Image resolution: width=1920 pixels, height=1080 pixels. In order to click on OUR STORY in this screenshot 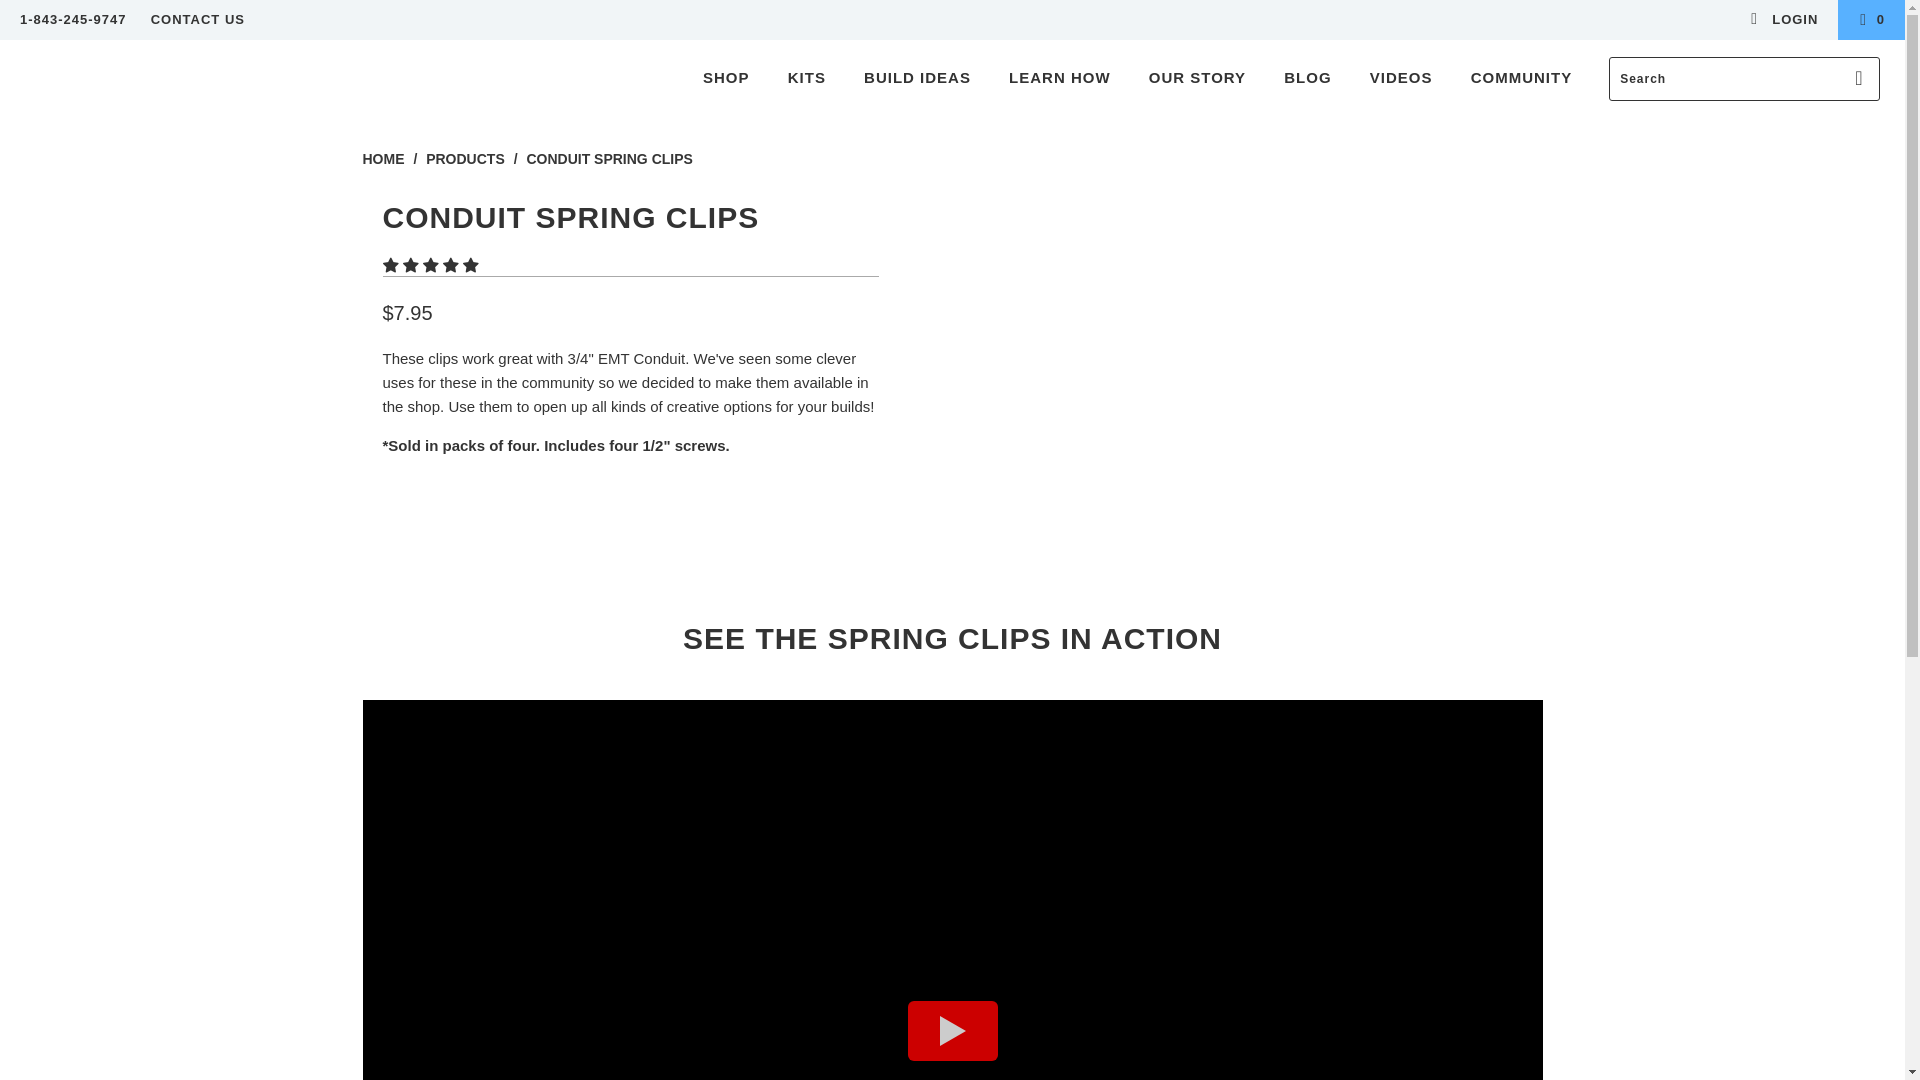, I will do `click(1196, 78)`.